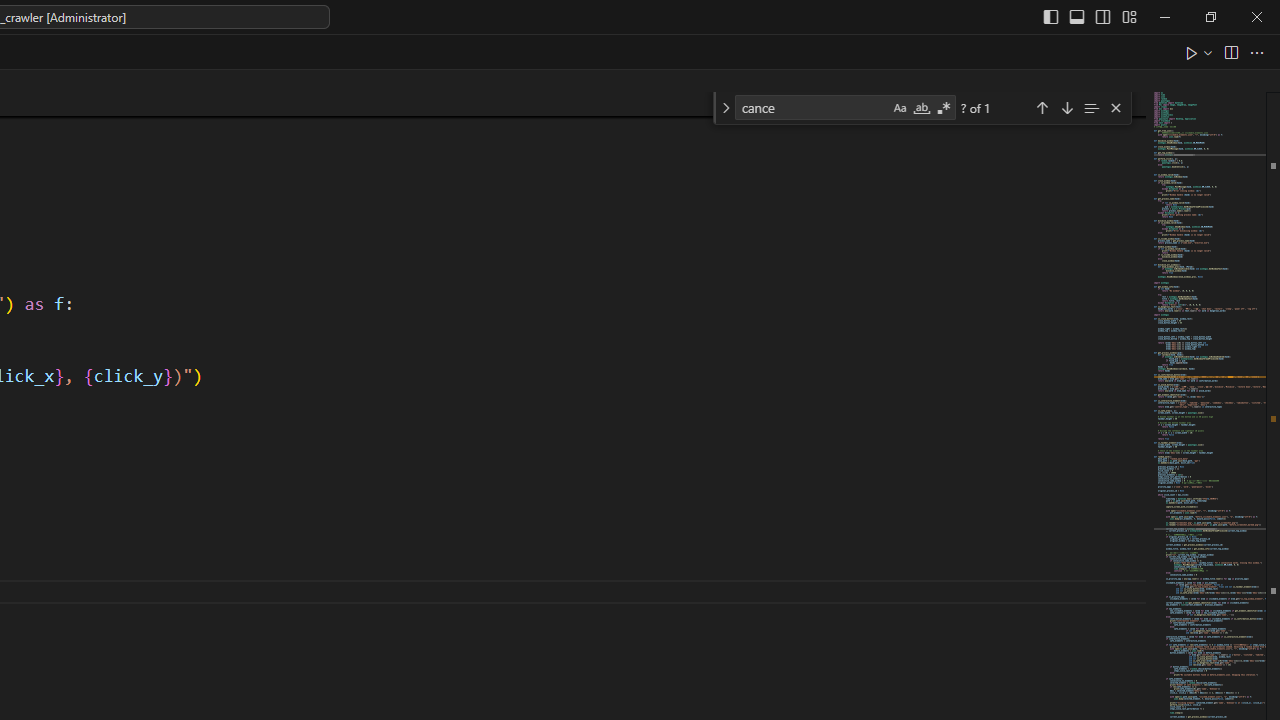 The height and width of the screenshot is (720, 1280). Describe the element at coordinates (1210, 16) in the screenshot. I see `Restore` at that location.